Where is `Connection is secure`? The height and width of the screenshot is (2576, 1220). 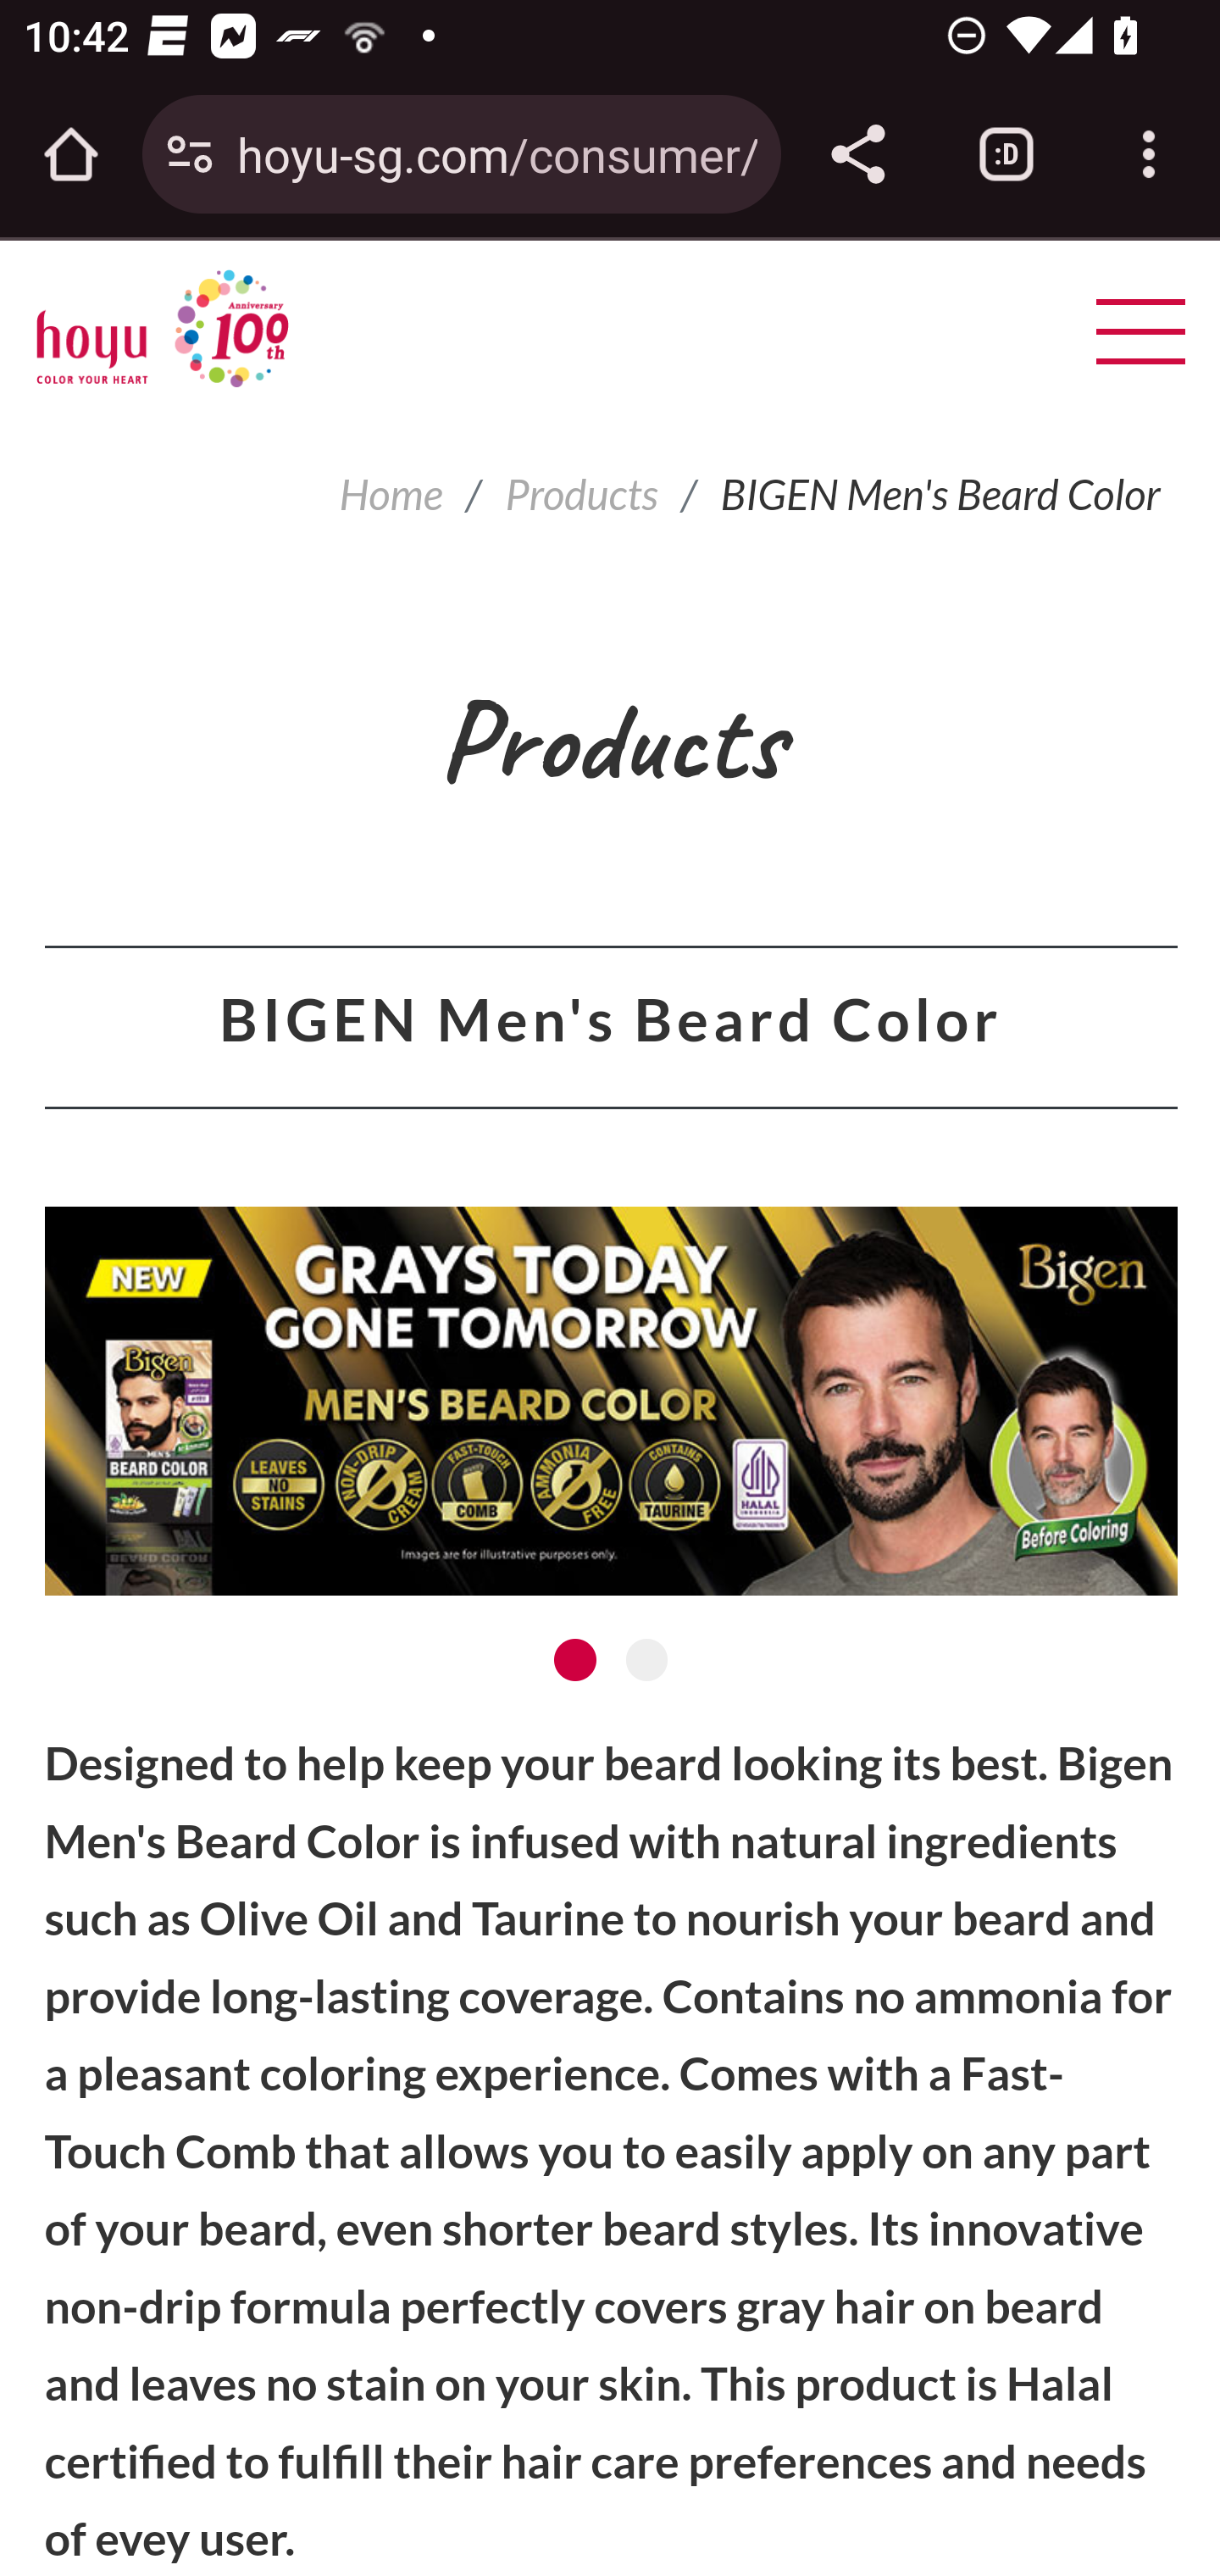
Connection is secure is located at coordinates (190, 154).